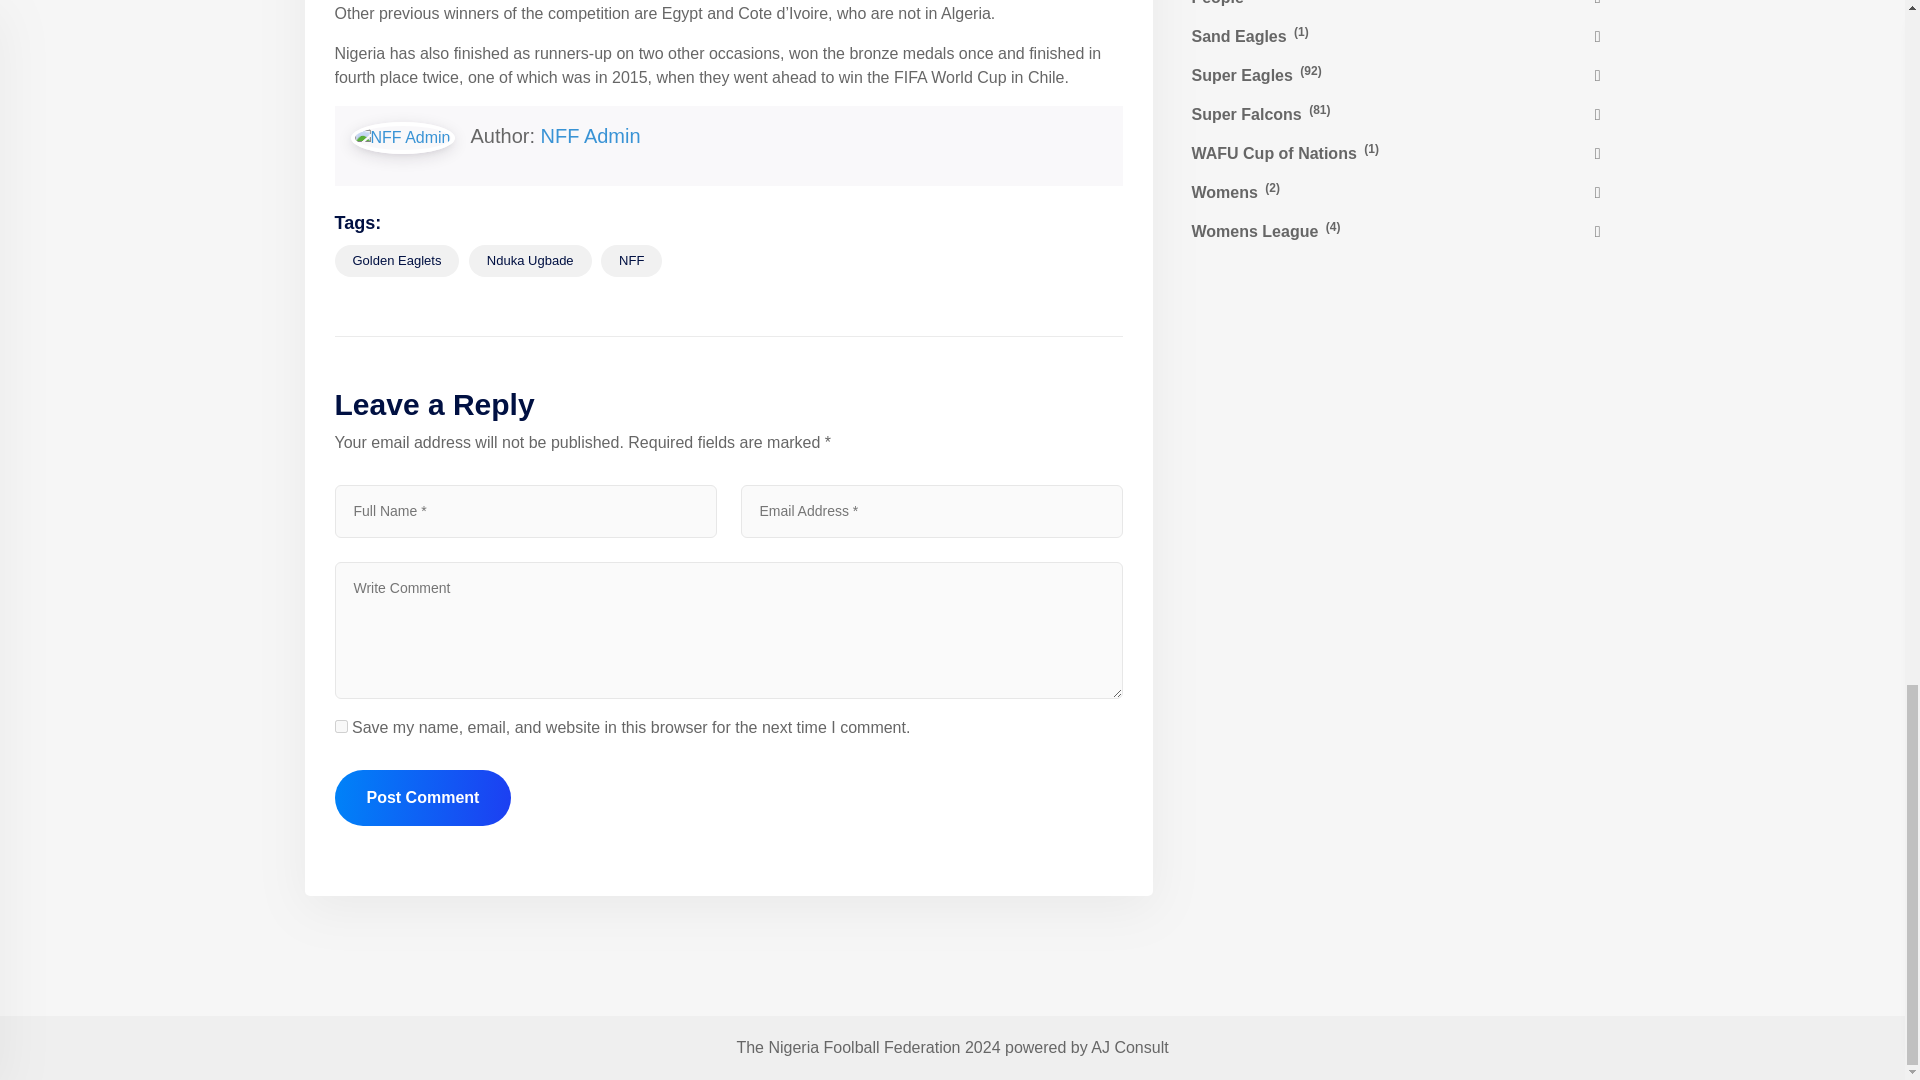  What do you see at coordinates (422, 798) in the screenshot?
I see `Post Comment` at bounding box center [422, 798].